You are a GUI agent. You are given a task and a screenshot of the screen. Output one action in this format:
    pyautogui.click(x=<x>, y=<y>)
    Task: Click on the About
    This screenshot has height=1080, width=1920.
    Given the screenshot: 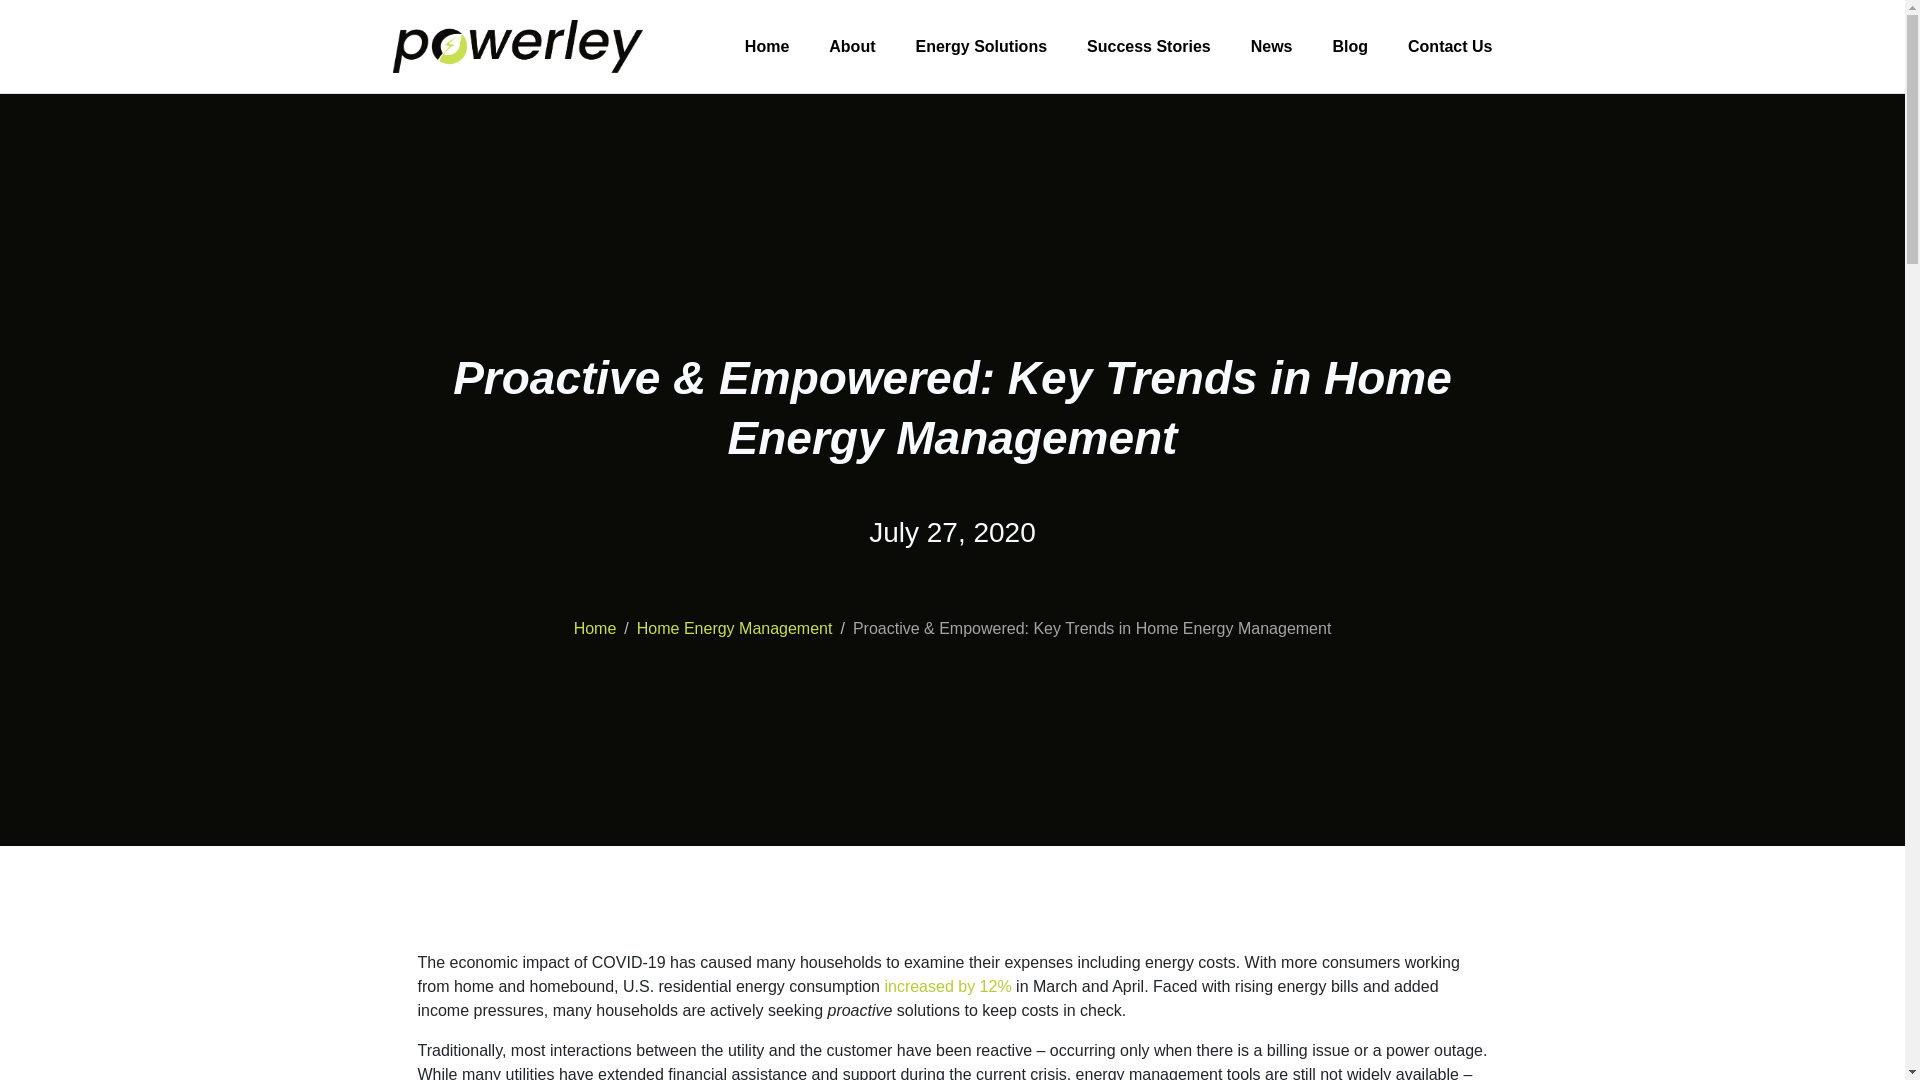 What is the action you would take?
    pyautogui.click(x=851, y=46)
    